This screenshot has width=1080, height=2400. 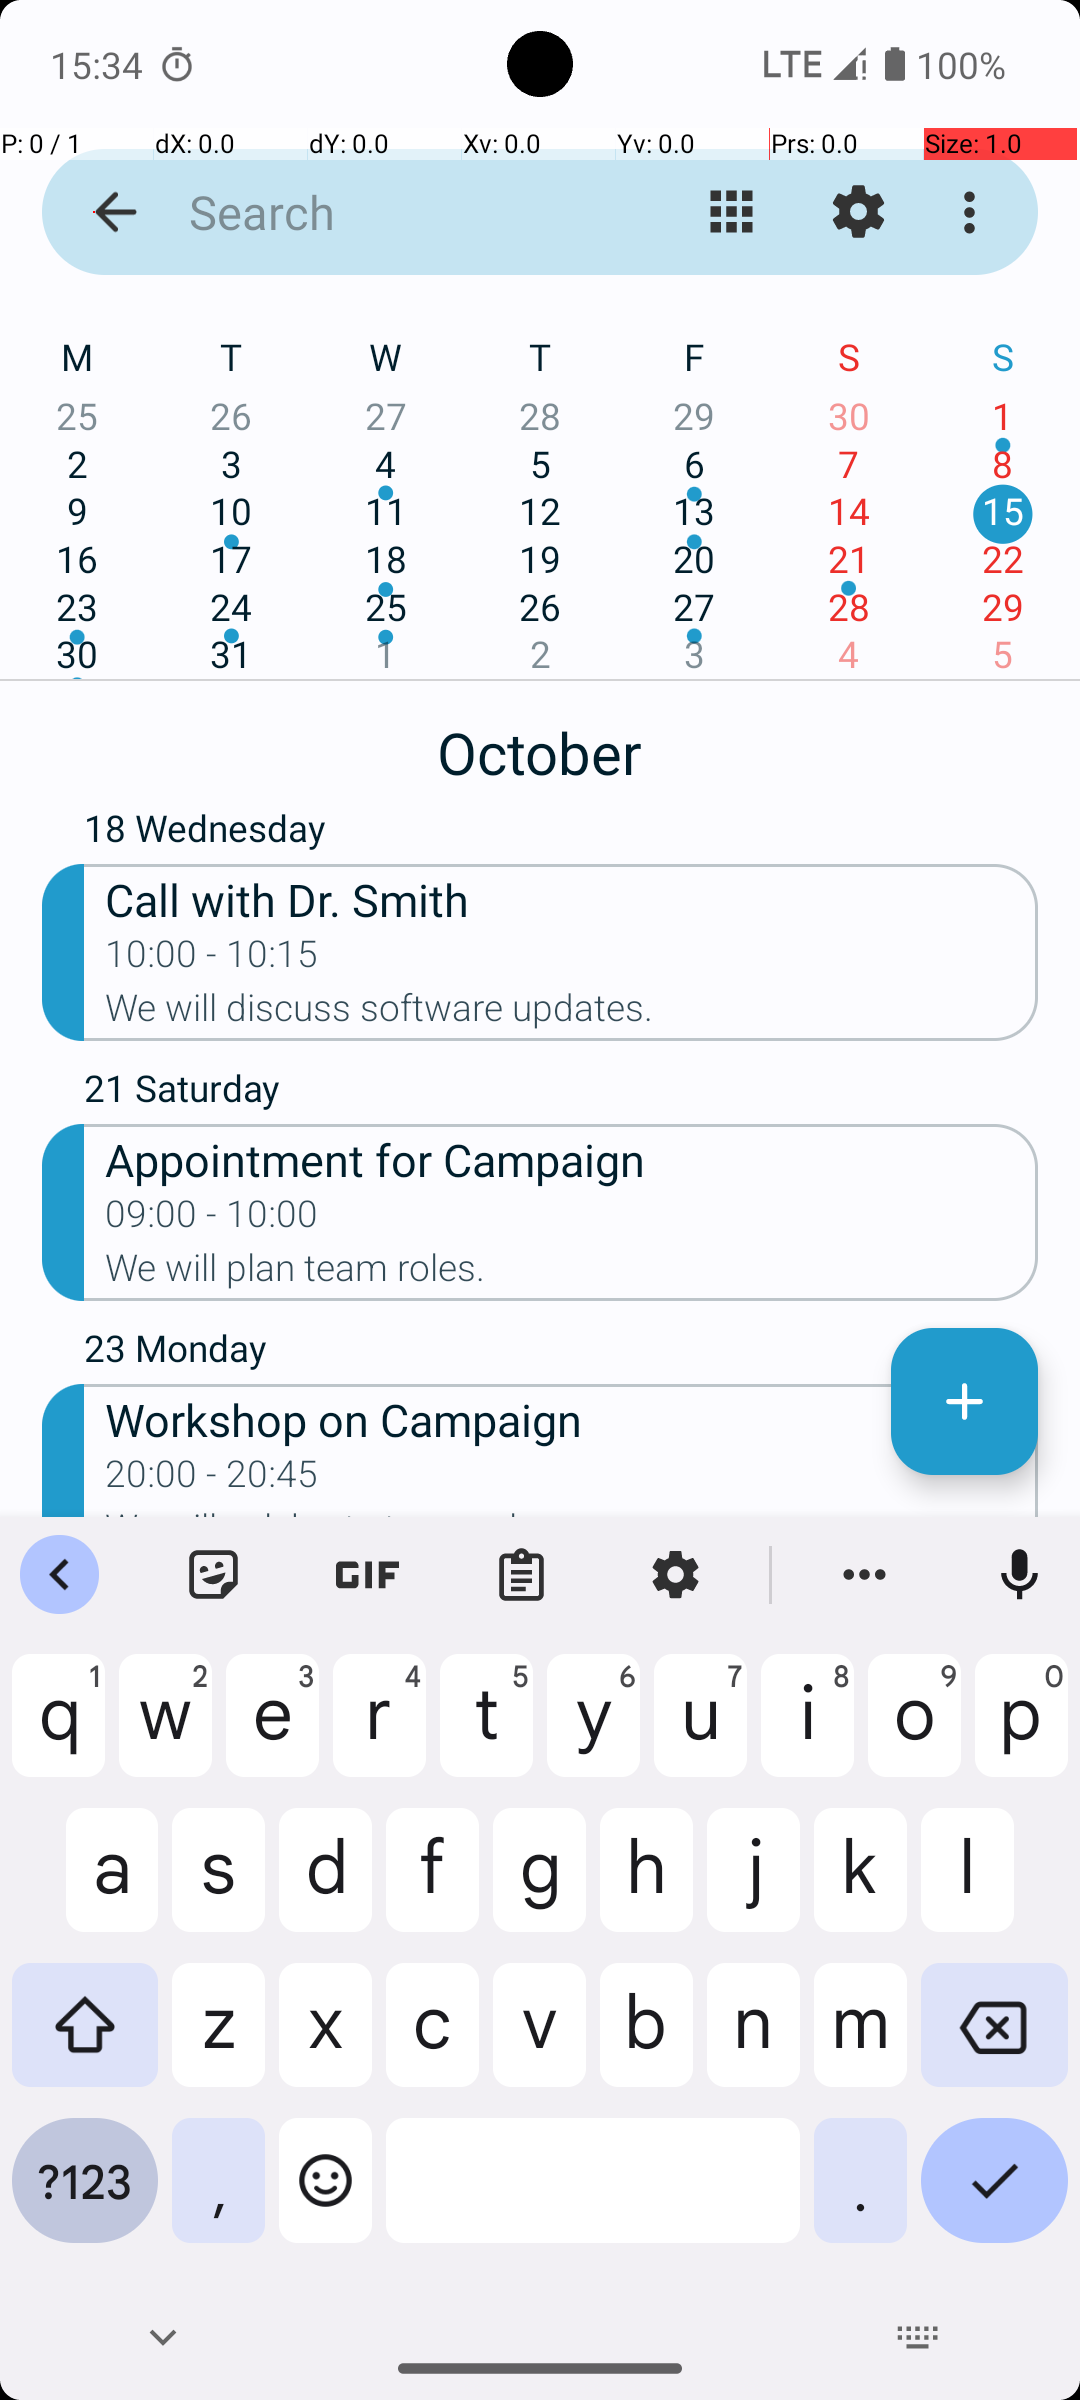 What do you see at coordinates (212, 1480) in the screenshot?
I see `20:00 - 20:45` at bounding box center [212, 1480].